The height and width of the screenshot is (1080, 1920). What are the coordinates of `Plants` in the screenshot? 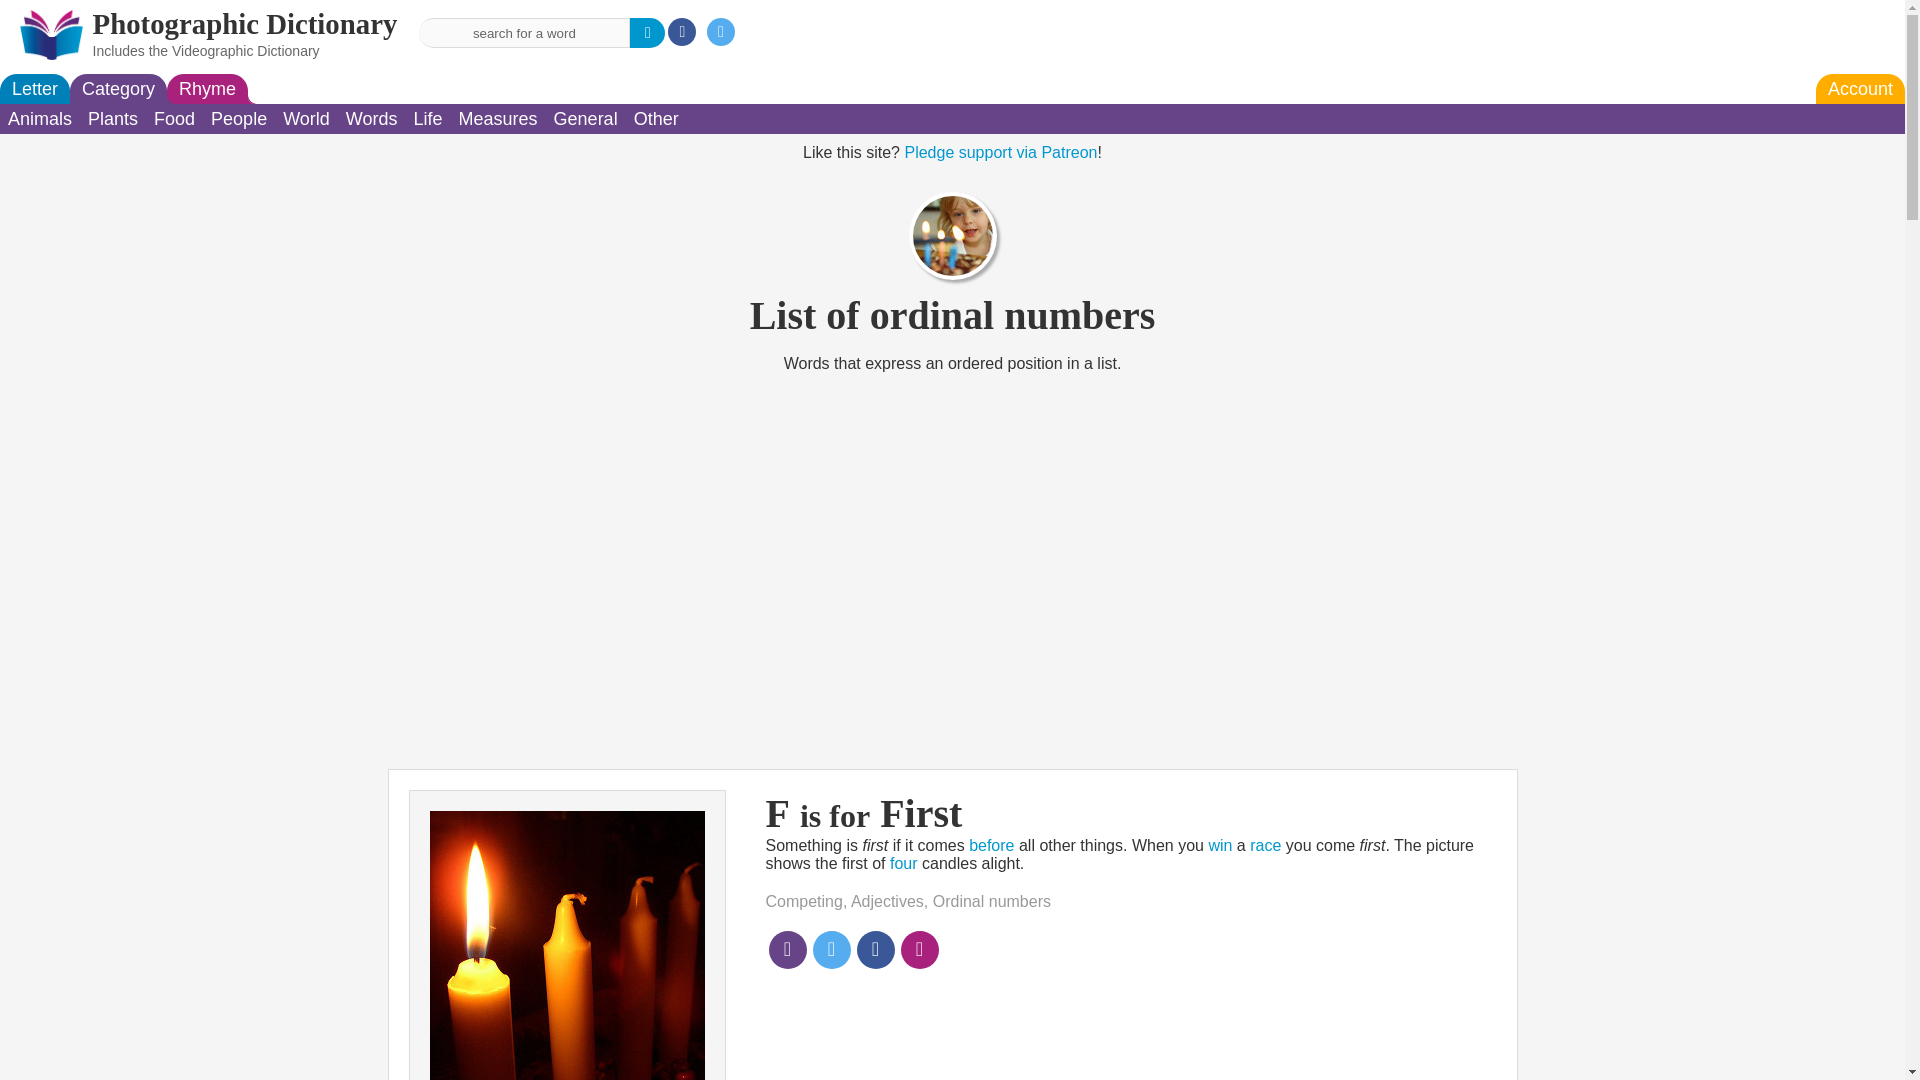 It's located at (112, 118).